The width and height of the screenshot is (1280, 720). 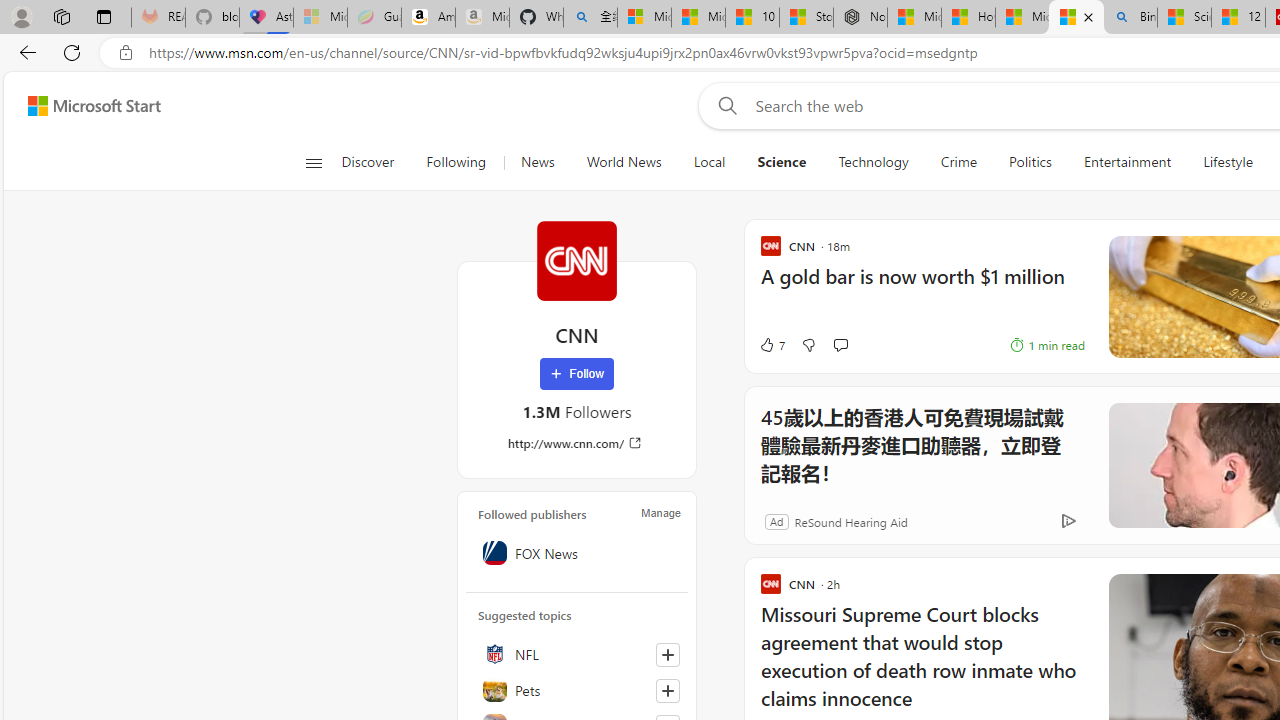 What do you see at coordinates (968, 18) in the screenshot?
I see `How I Got Rid of Microsoft Edge's Unnecessary Features` at bounding box center [968, 18].